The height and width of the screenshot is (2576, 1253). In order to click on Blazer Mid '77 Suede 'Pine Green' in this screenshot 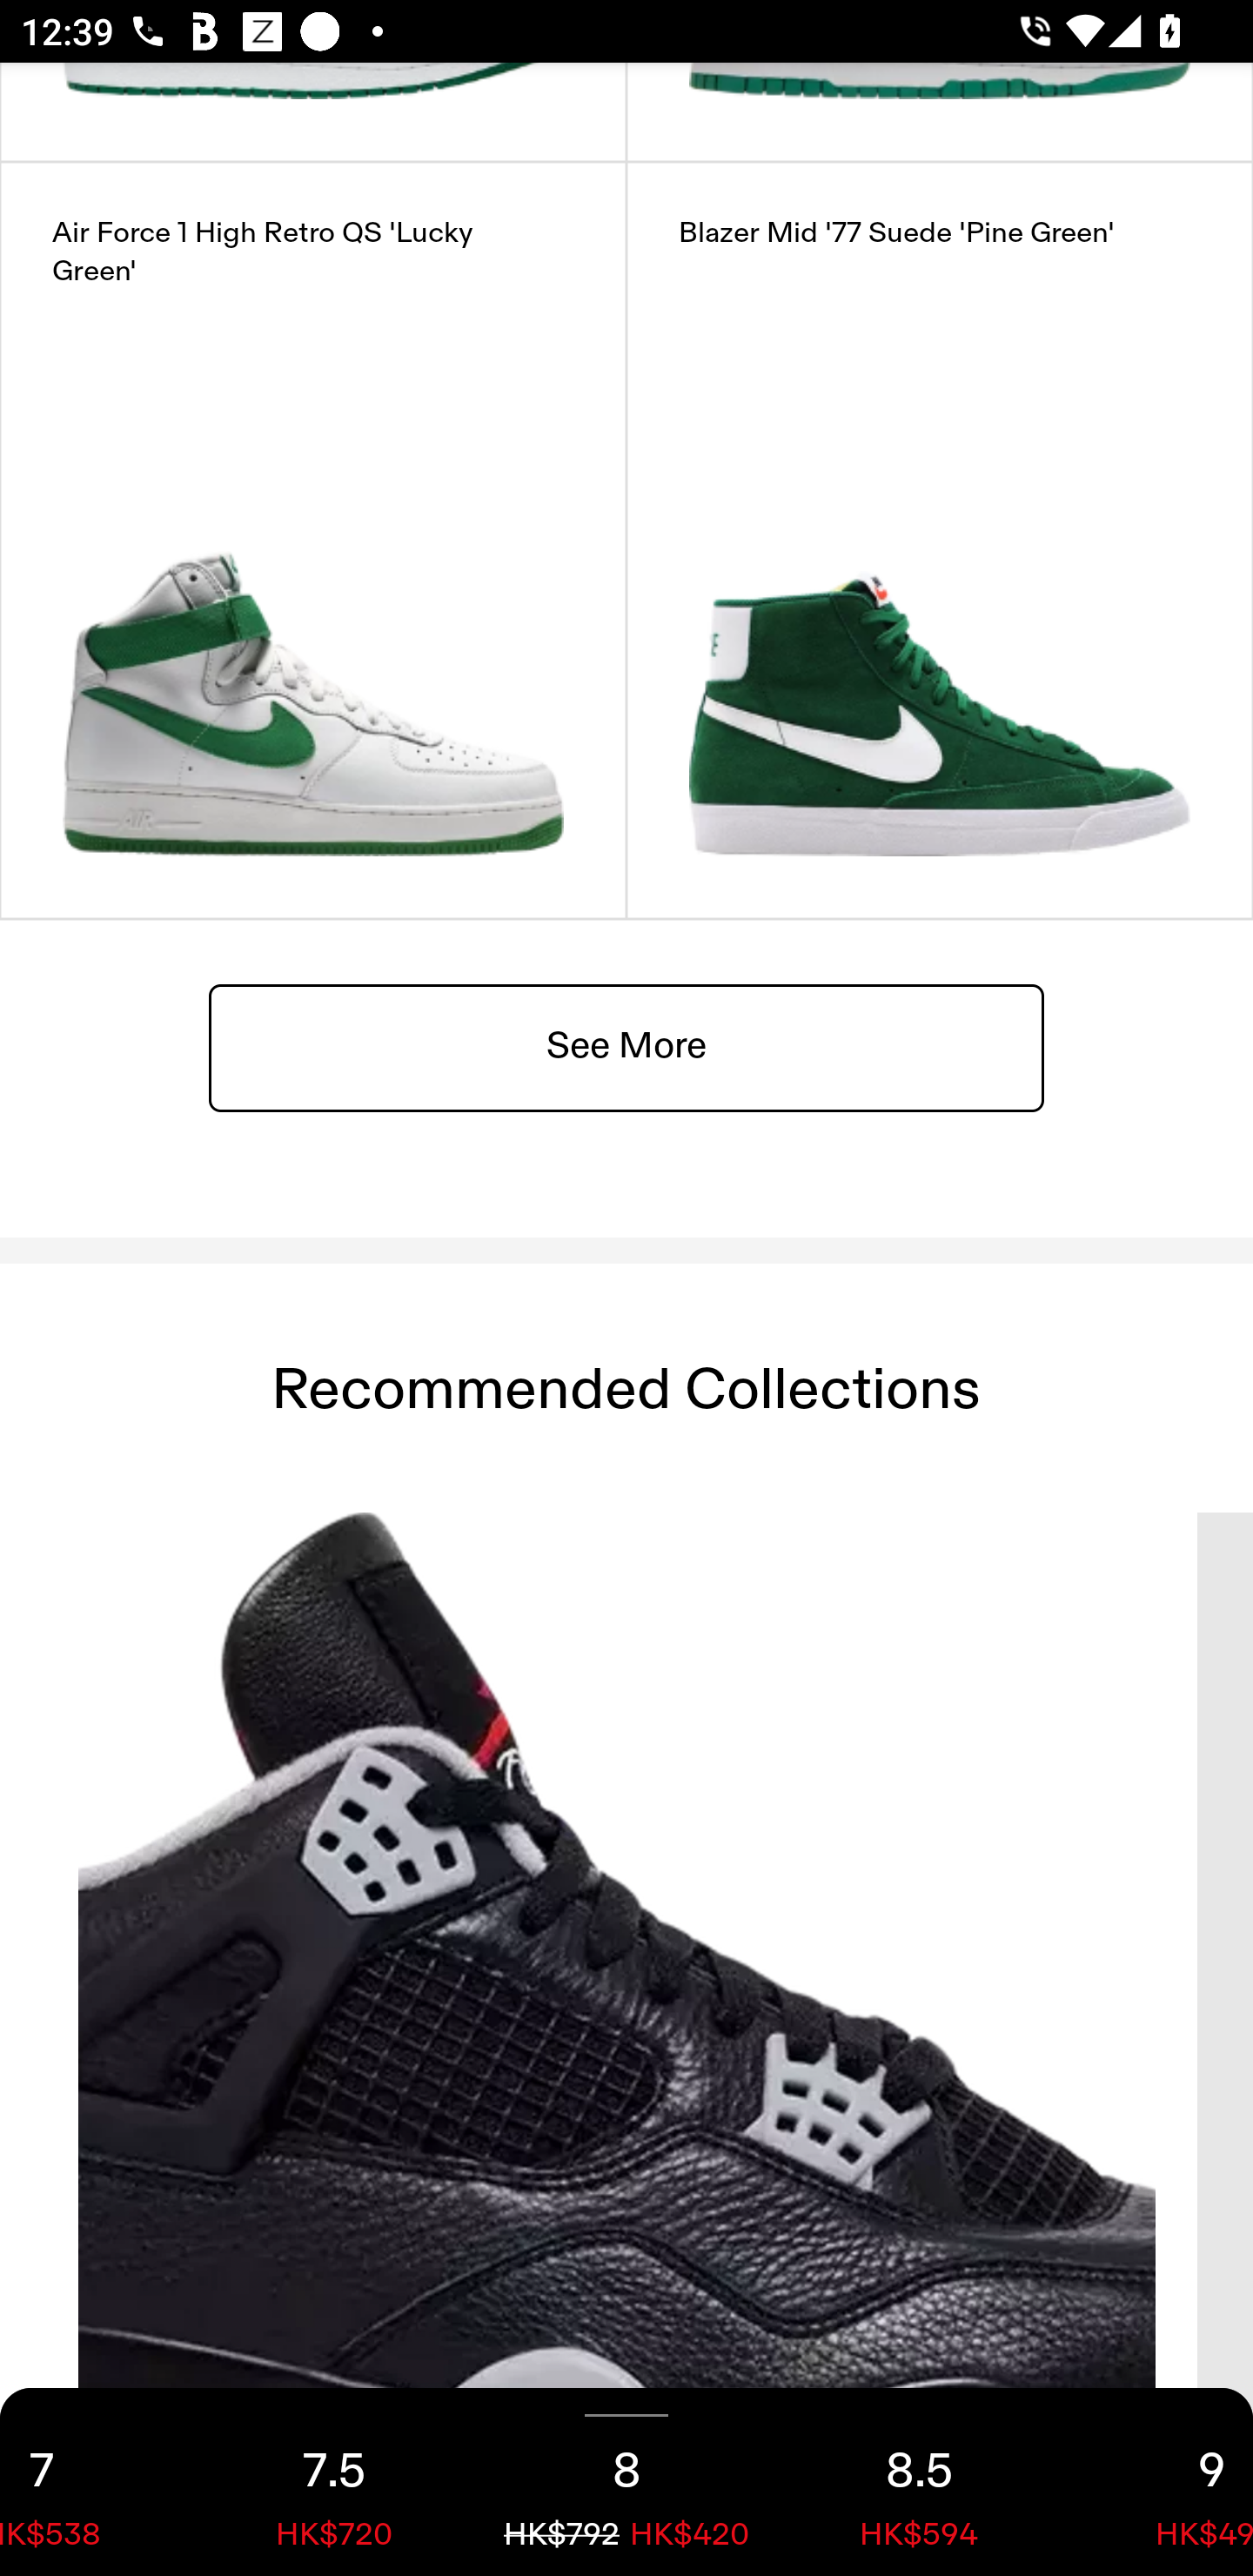, I will do `click(940, 540)`.